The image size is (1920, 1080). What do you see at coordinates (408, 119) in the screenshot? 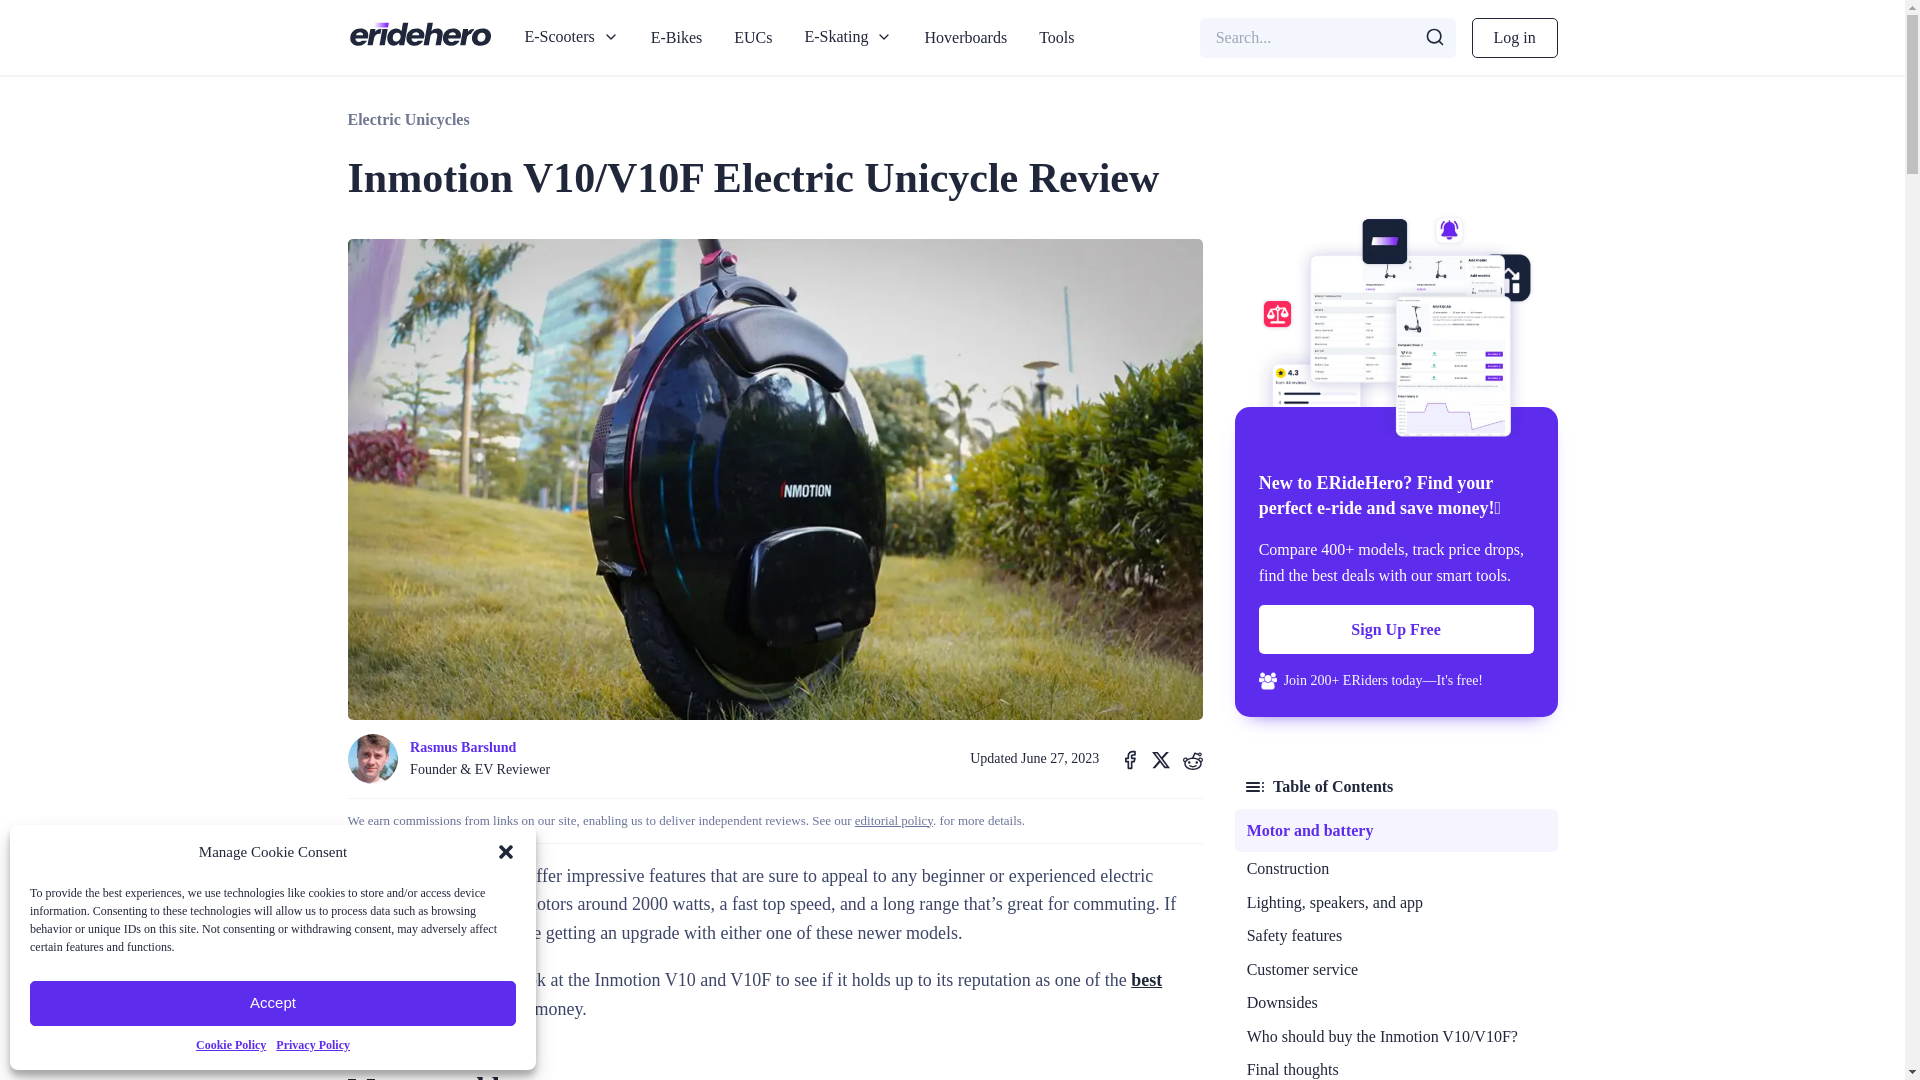
I see `Electric Unicycles` at bounding box center [408, 119].